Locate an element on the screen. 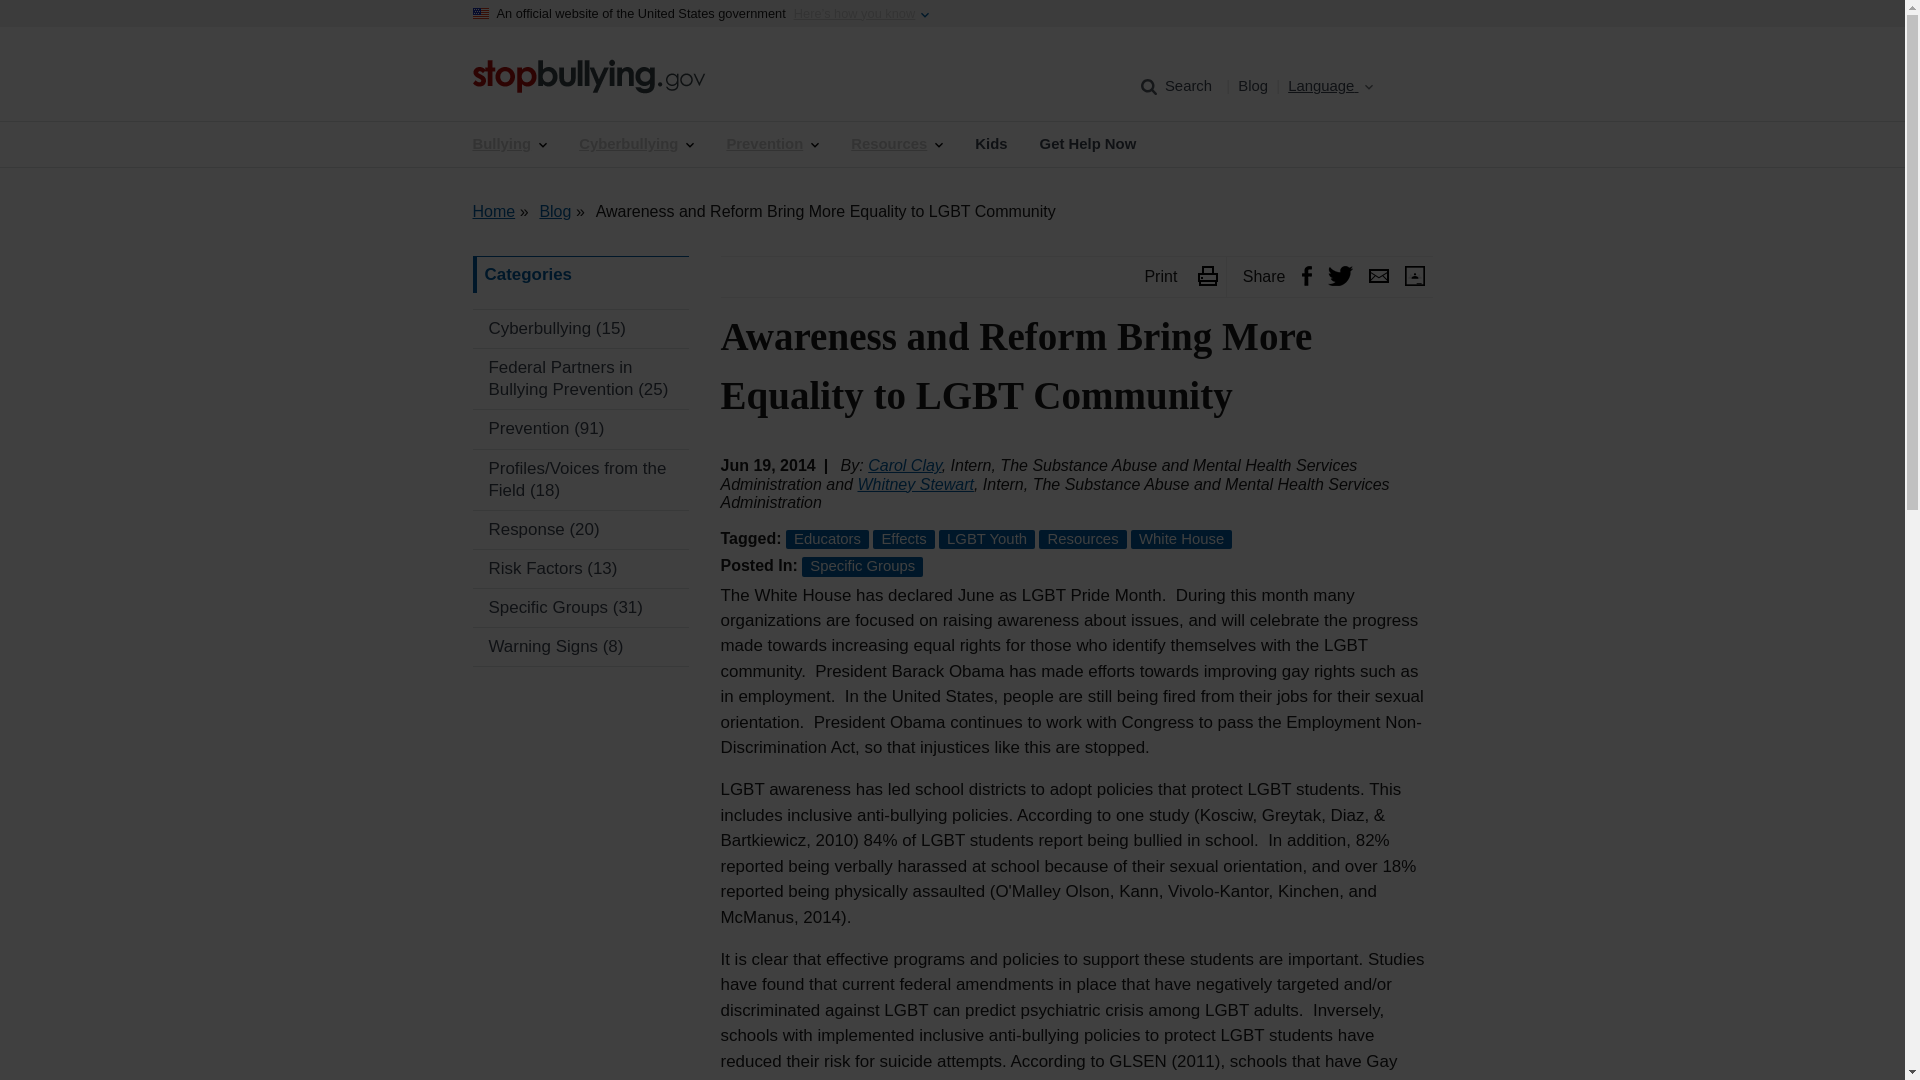 Image resolution: width=1920 pixels, height=1080 pixels. Educators is located at coordinates (827, 539).